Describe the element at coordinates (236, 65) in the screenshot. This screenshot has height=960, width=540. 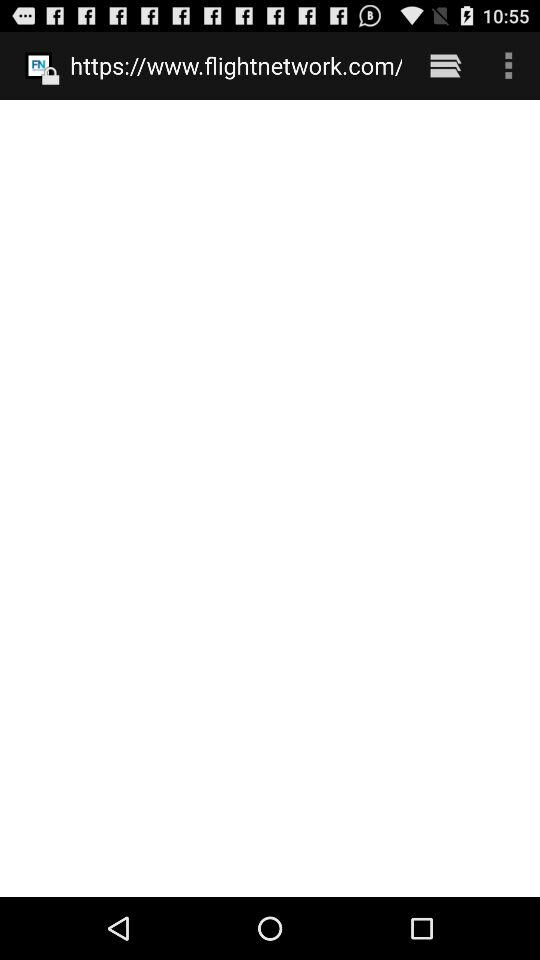
I see `jump to the https www flightnetwork icon` at that location.